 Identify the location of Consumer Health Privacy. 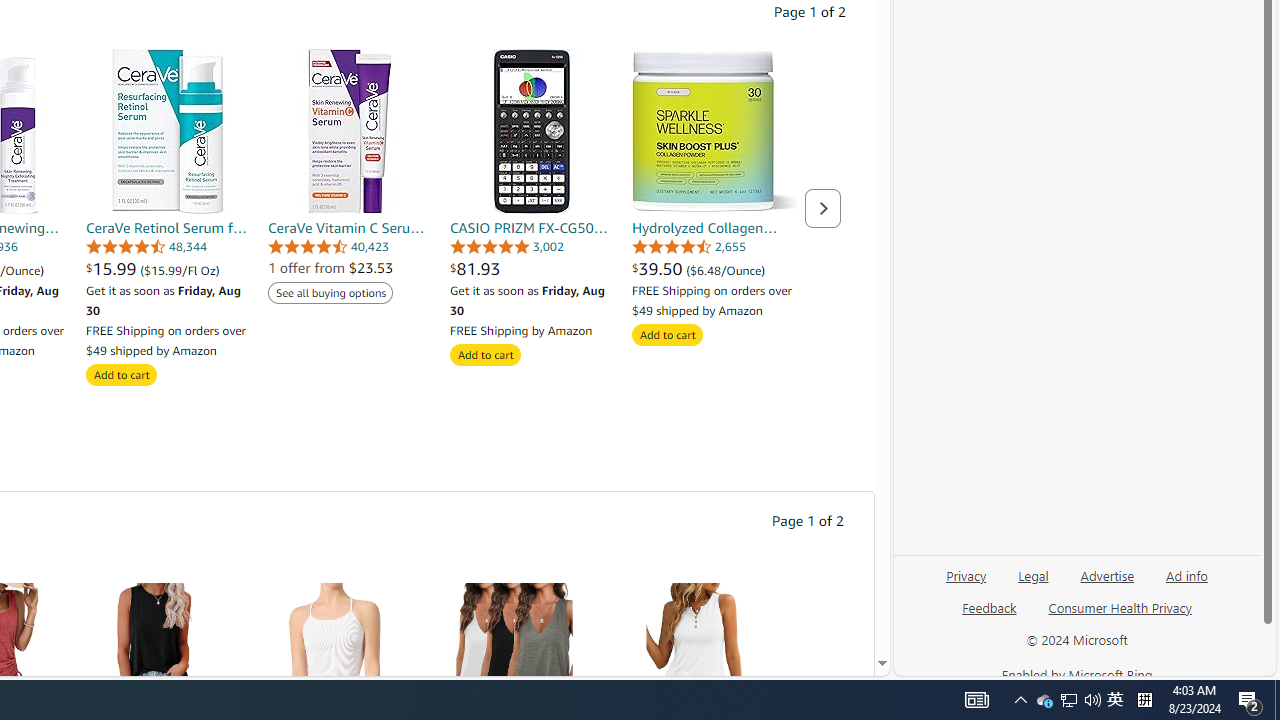
(1120, 607).